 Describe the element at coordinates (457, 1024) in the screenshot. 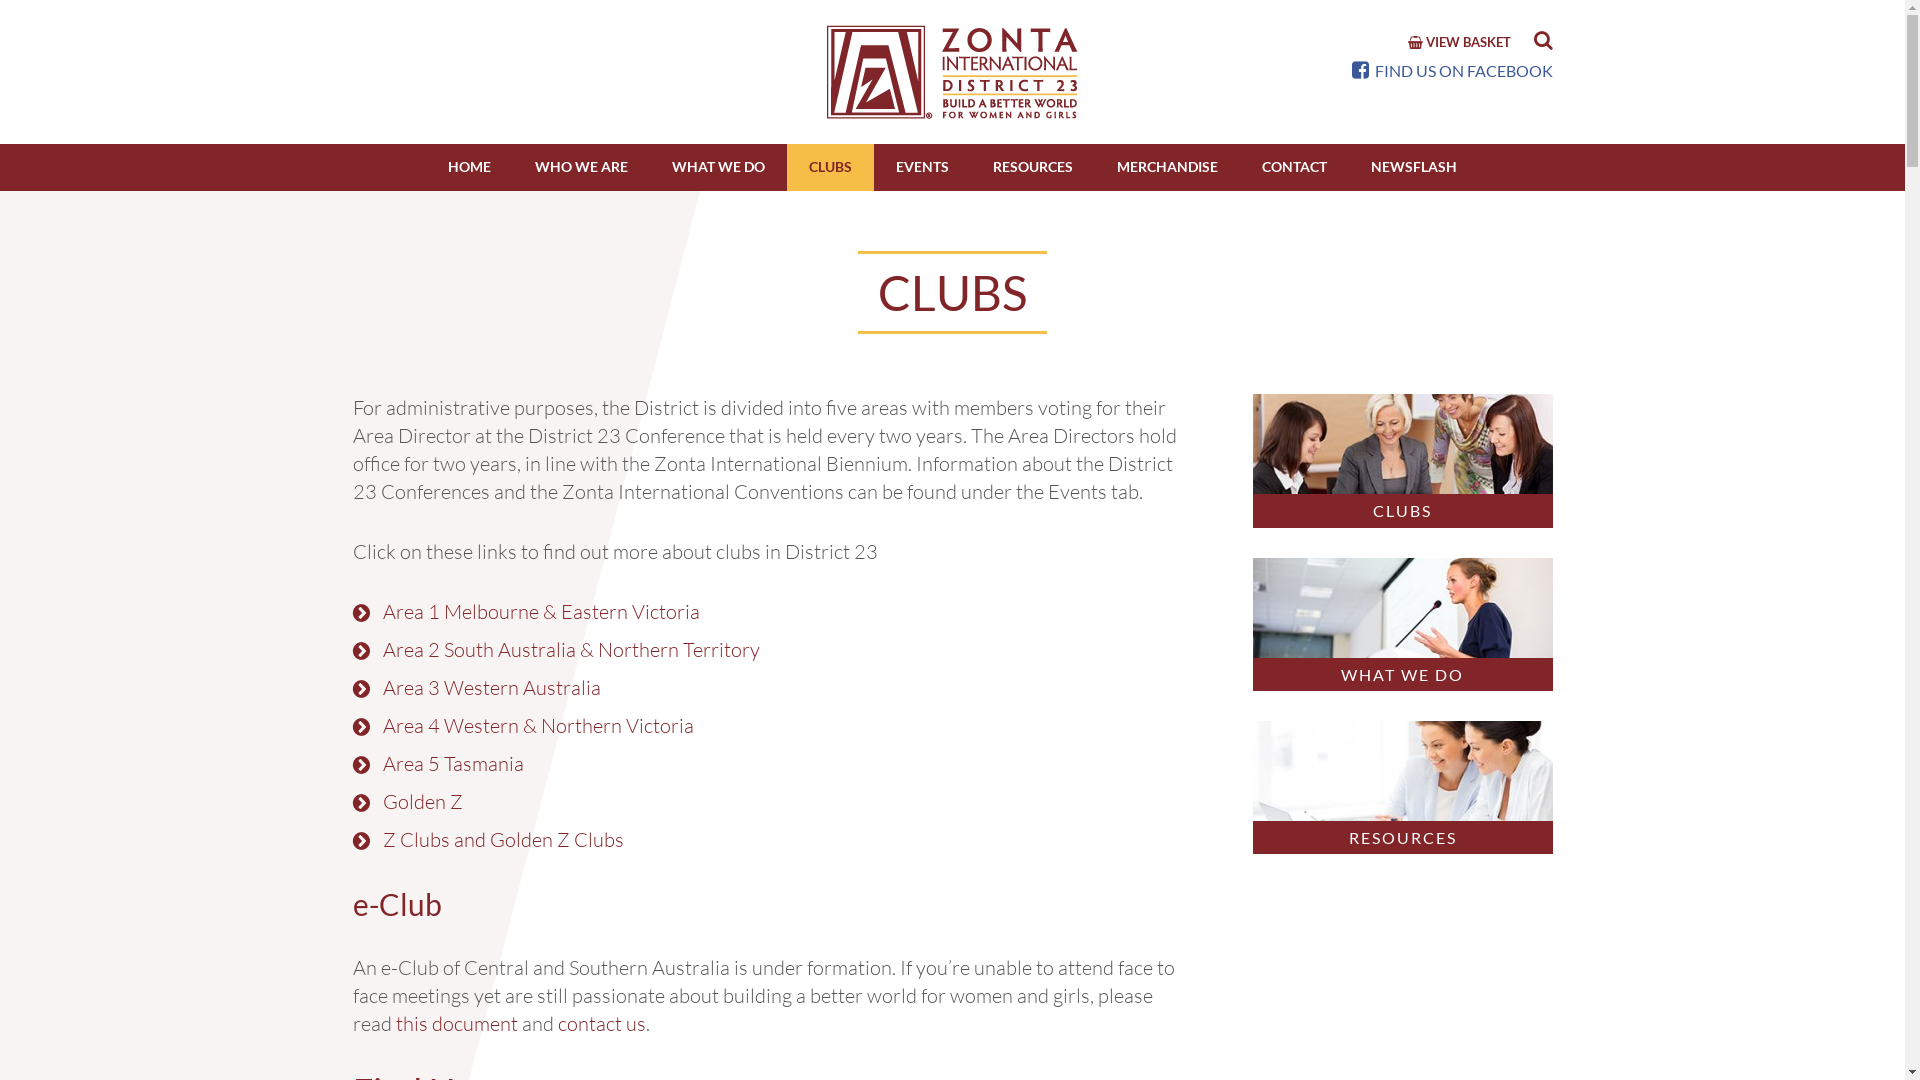

I see `this document` at that location.